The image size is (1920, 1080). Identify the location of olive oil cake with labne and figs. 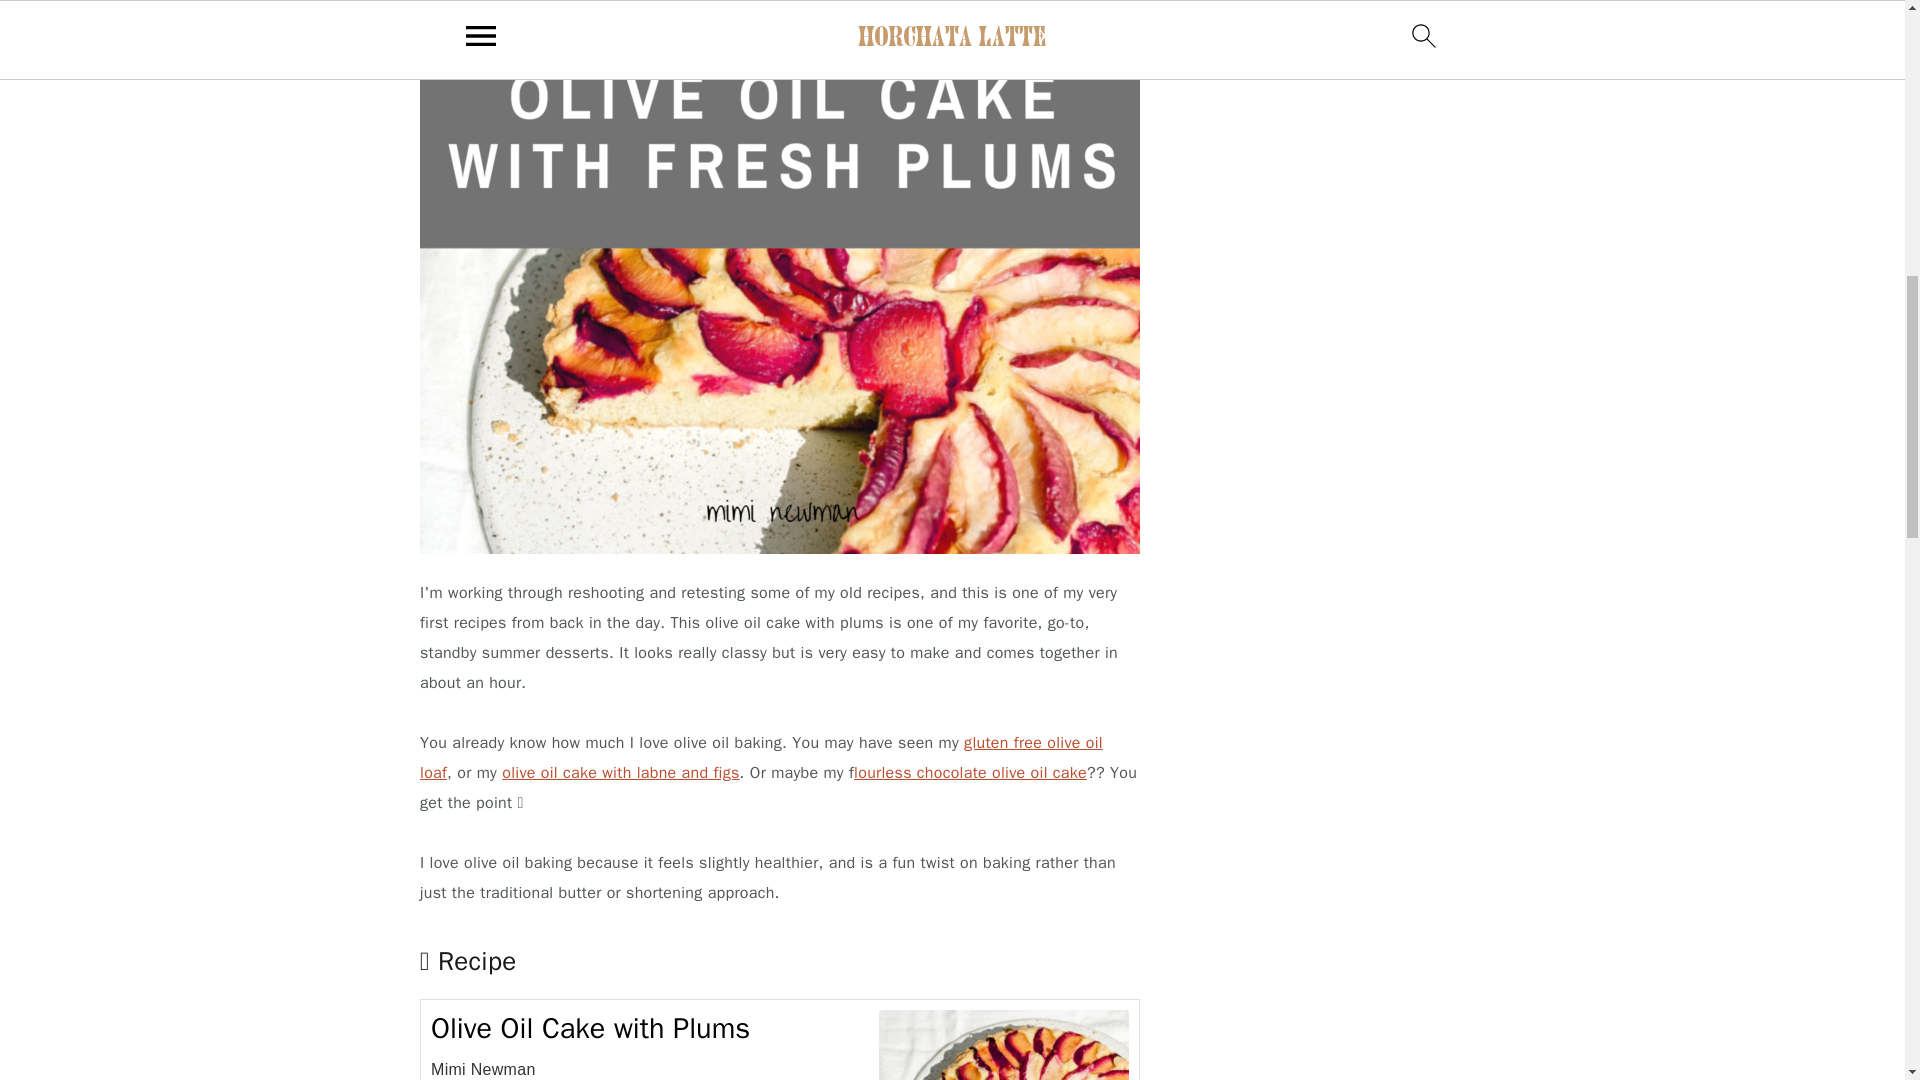
(620, 772).